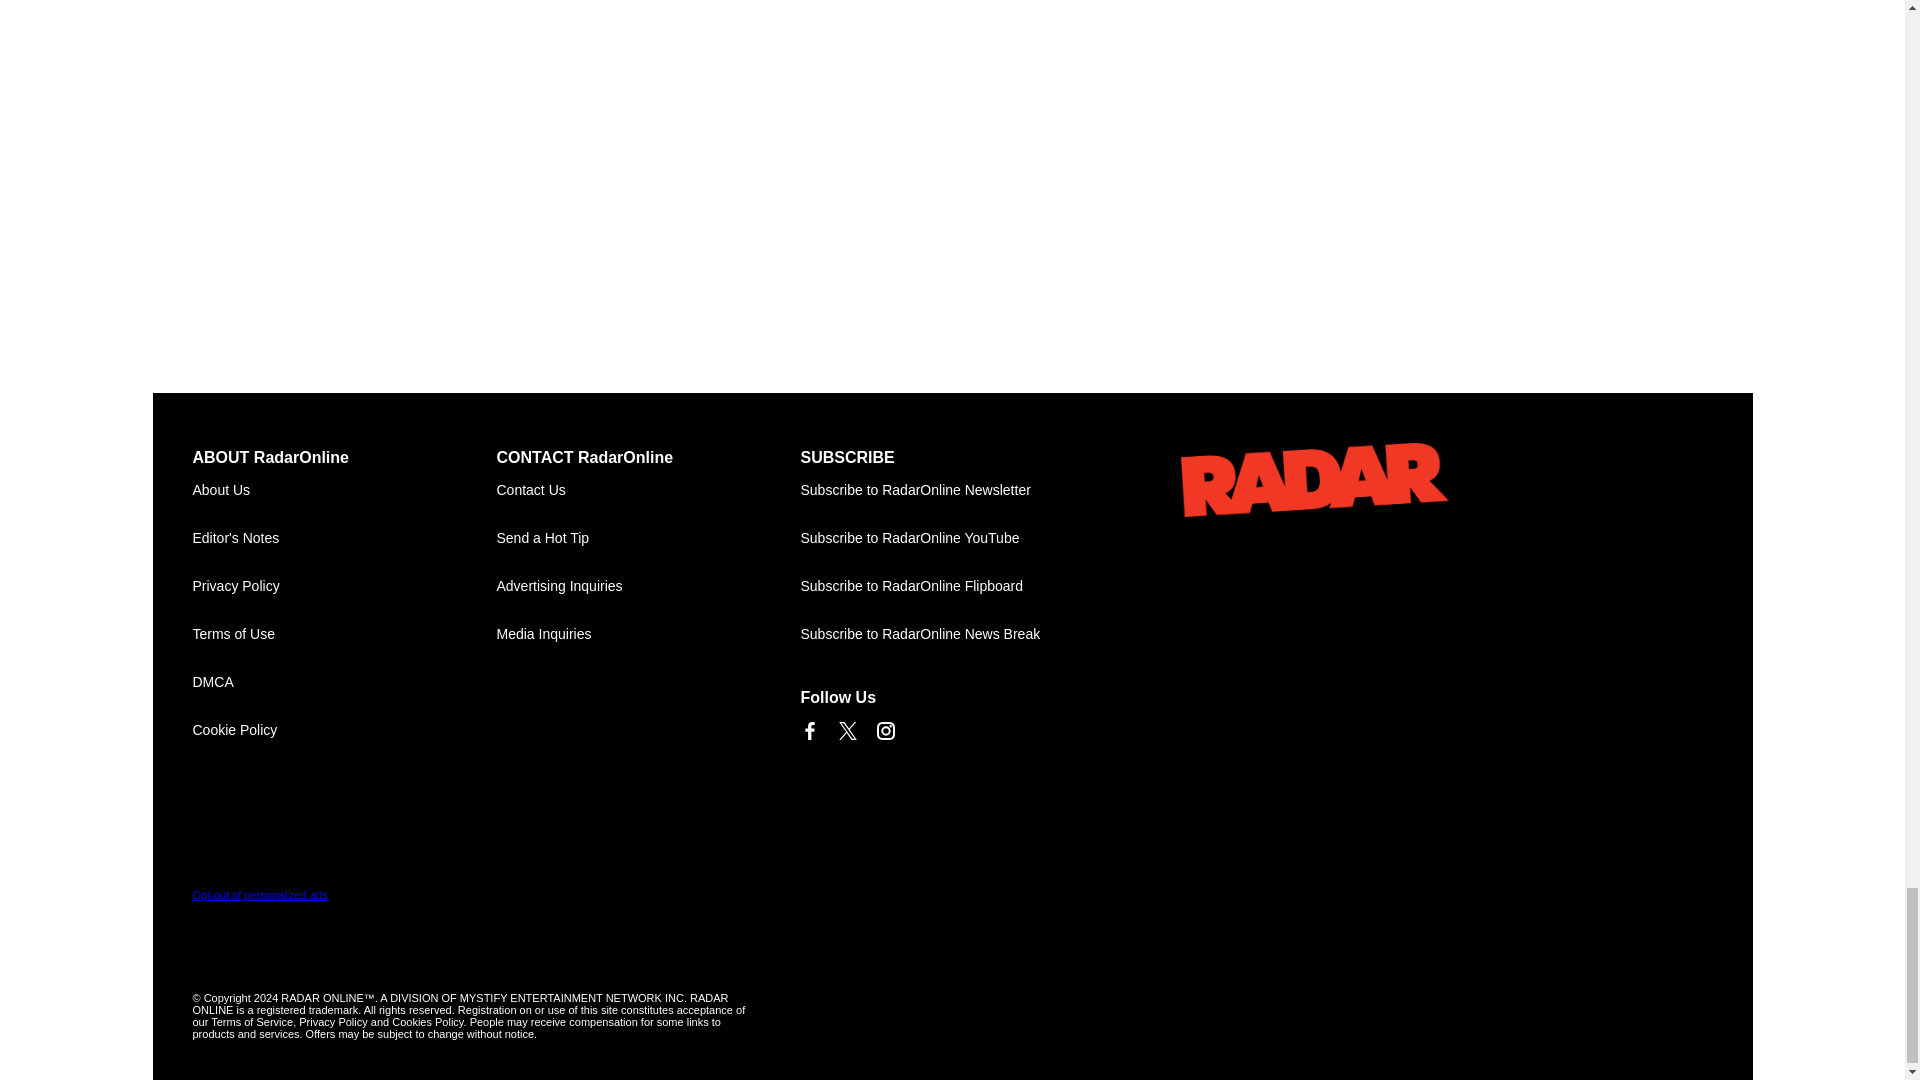  What do you see at coordinates (846, 730) in the screenshot?
I see `Link to X` at bounding box center [846, 730].